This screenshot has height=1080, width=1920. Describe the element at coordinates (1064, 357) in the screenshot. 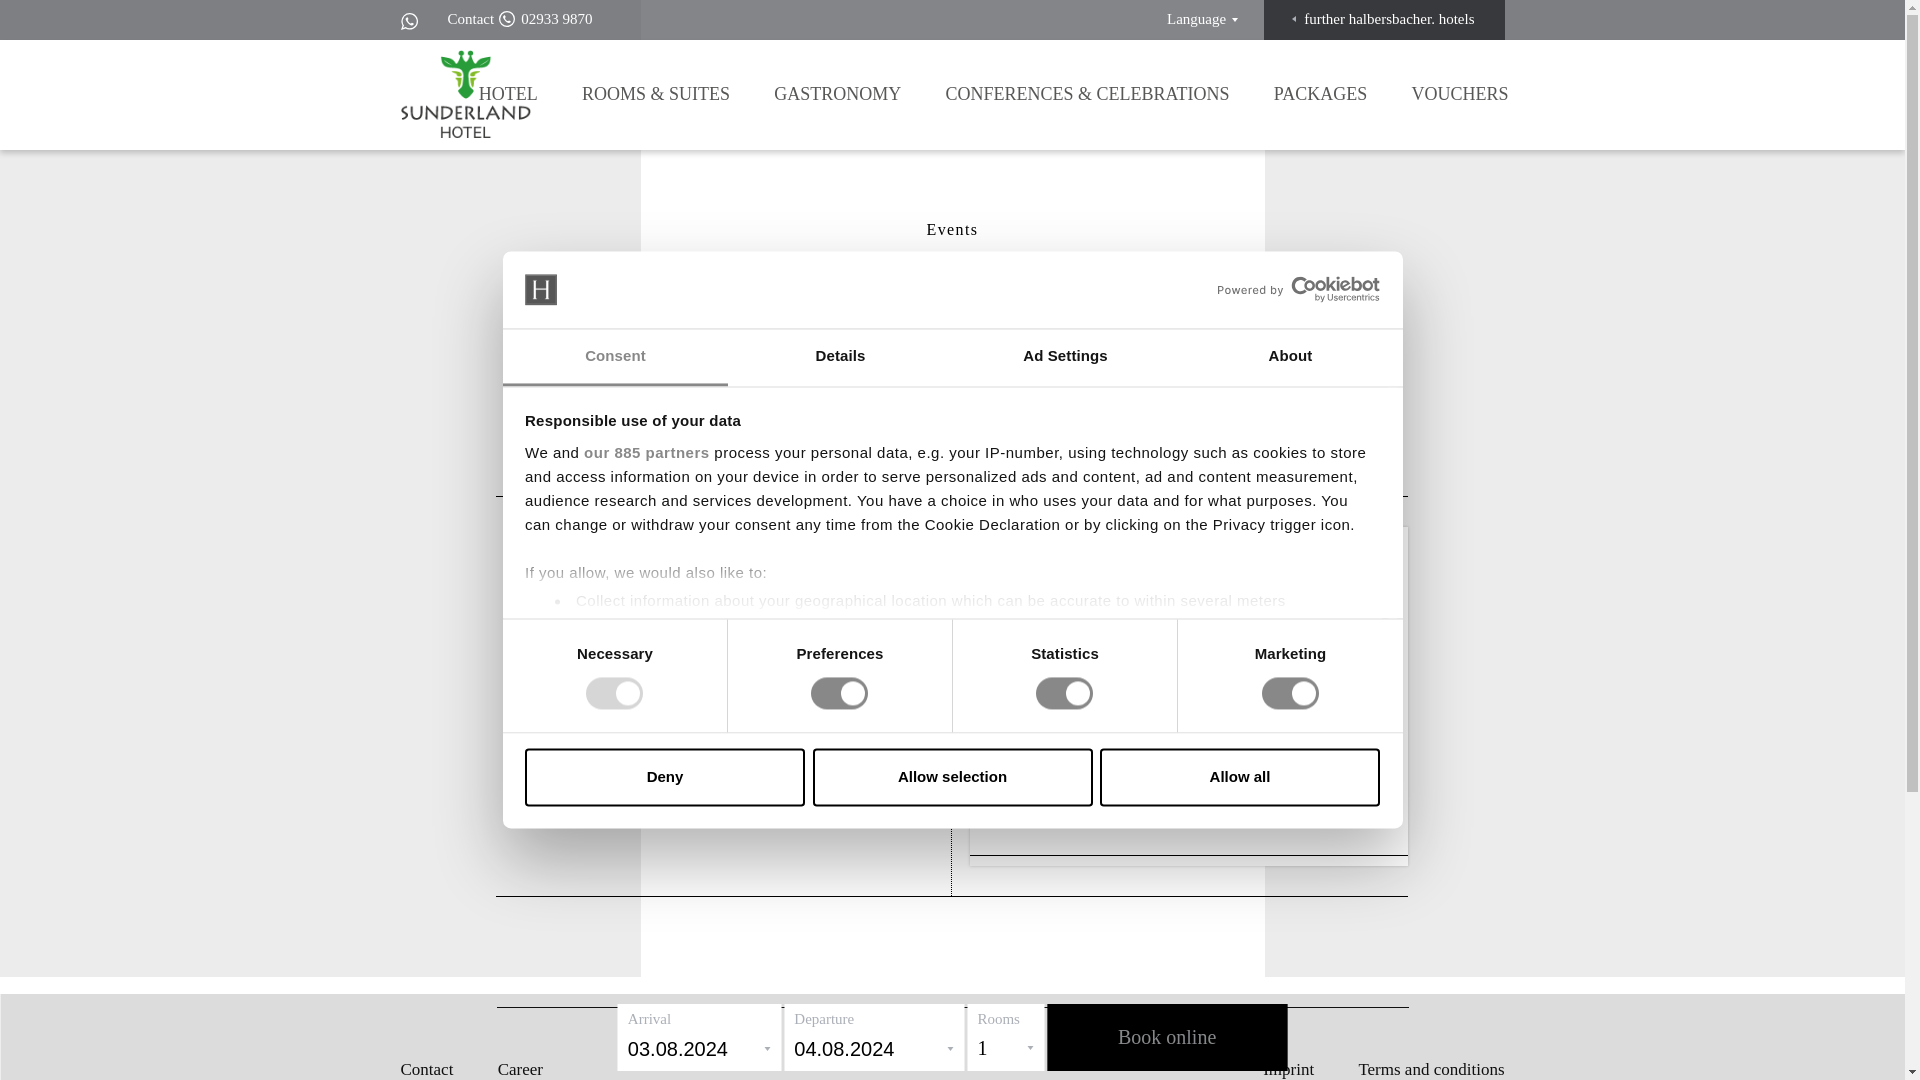

I see `Ad Settings` at that location.